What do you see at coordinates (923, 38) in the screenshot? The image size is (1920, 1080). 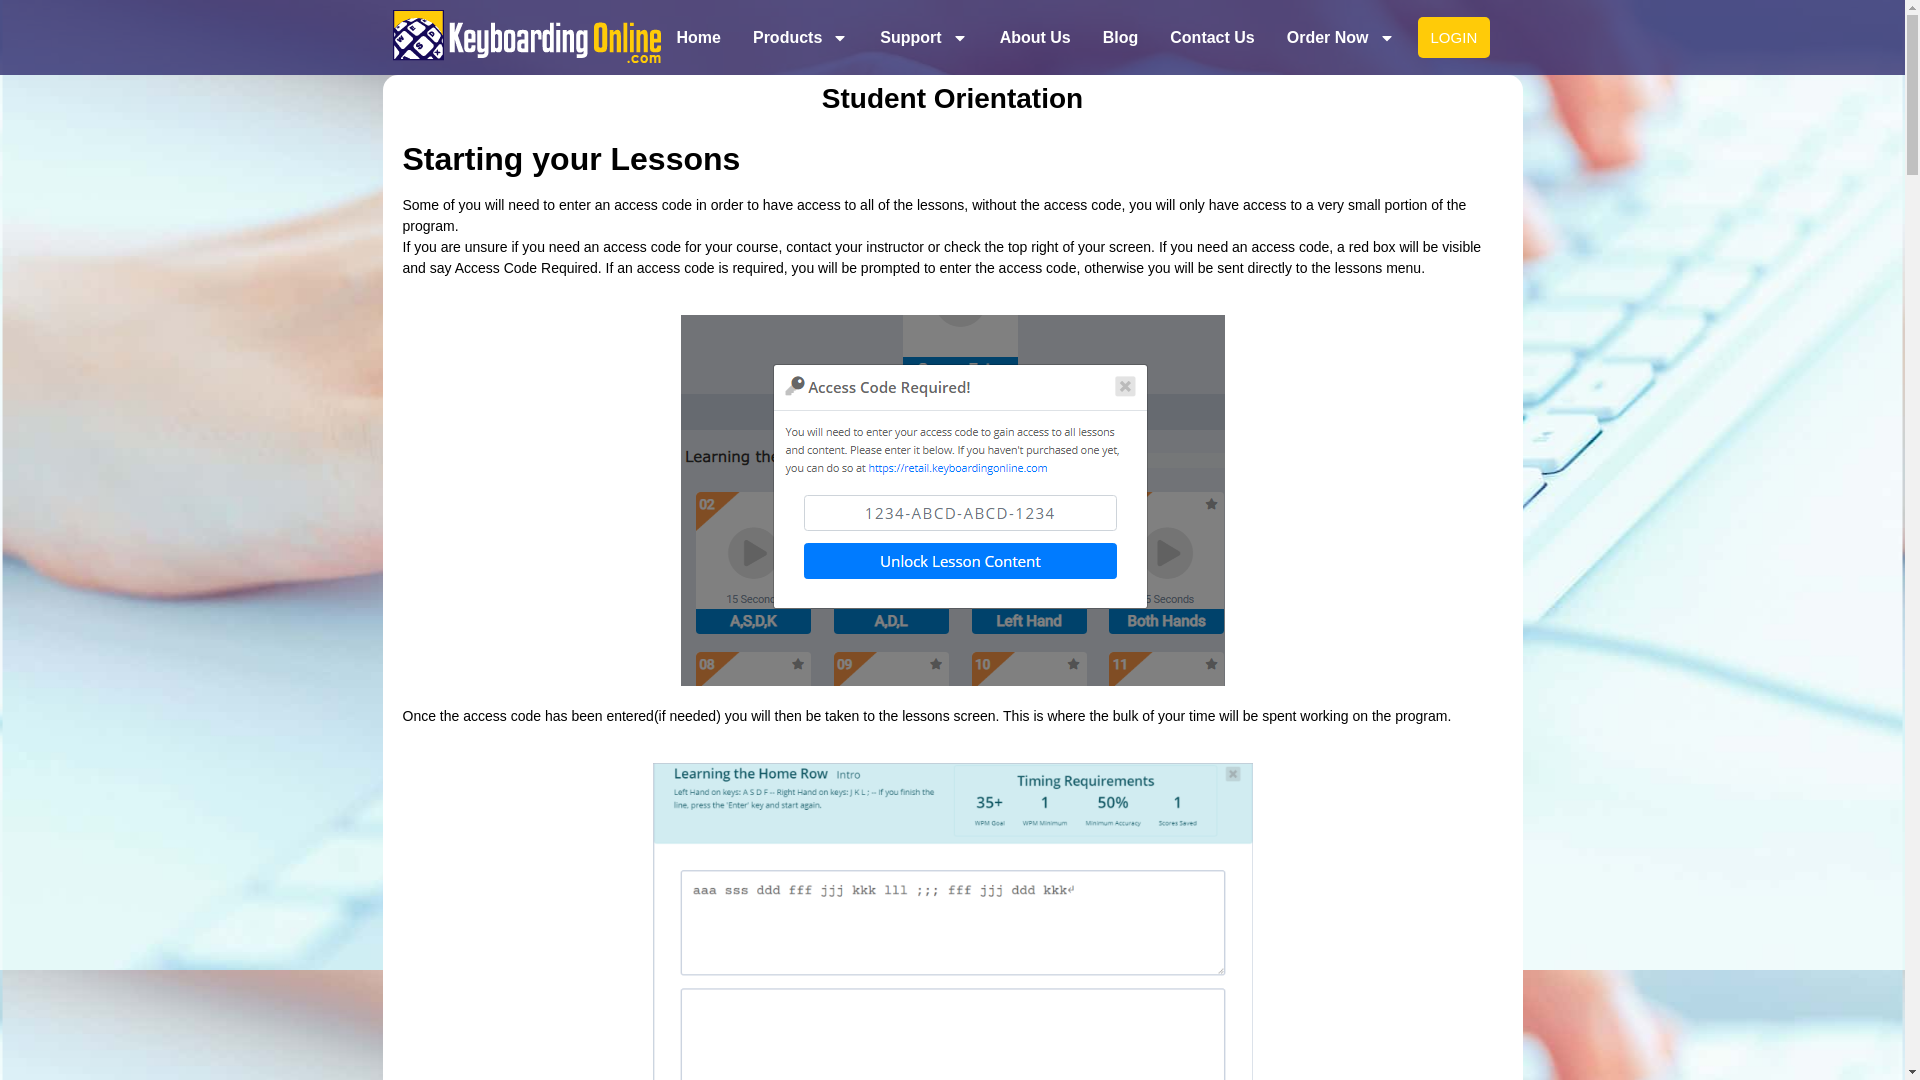 I see `Support` at bounding box center [923, 38].